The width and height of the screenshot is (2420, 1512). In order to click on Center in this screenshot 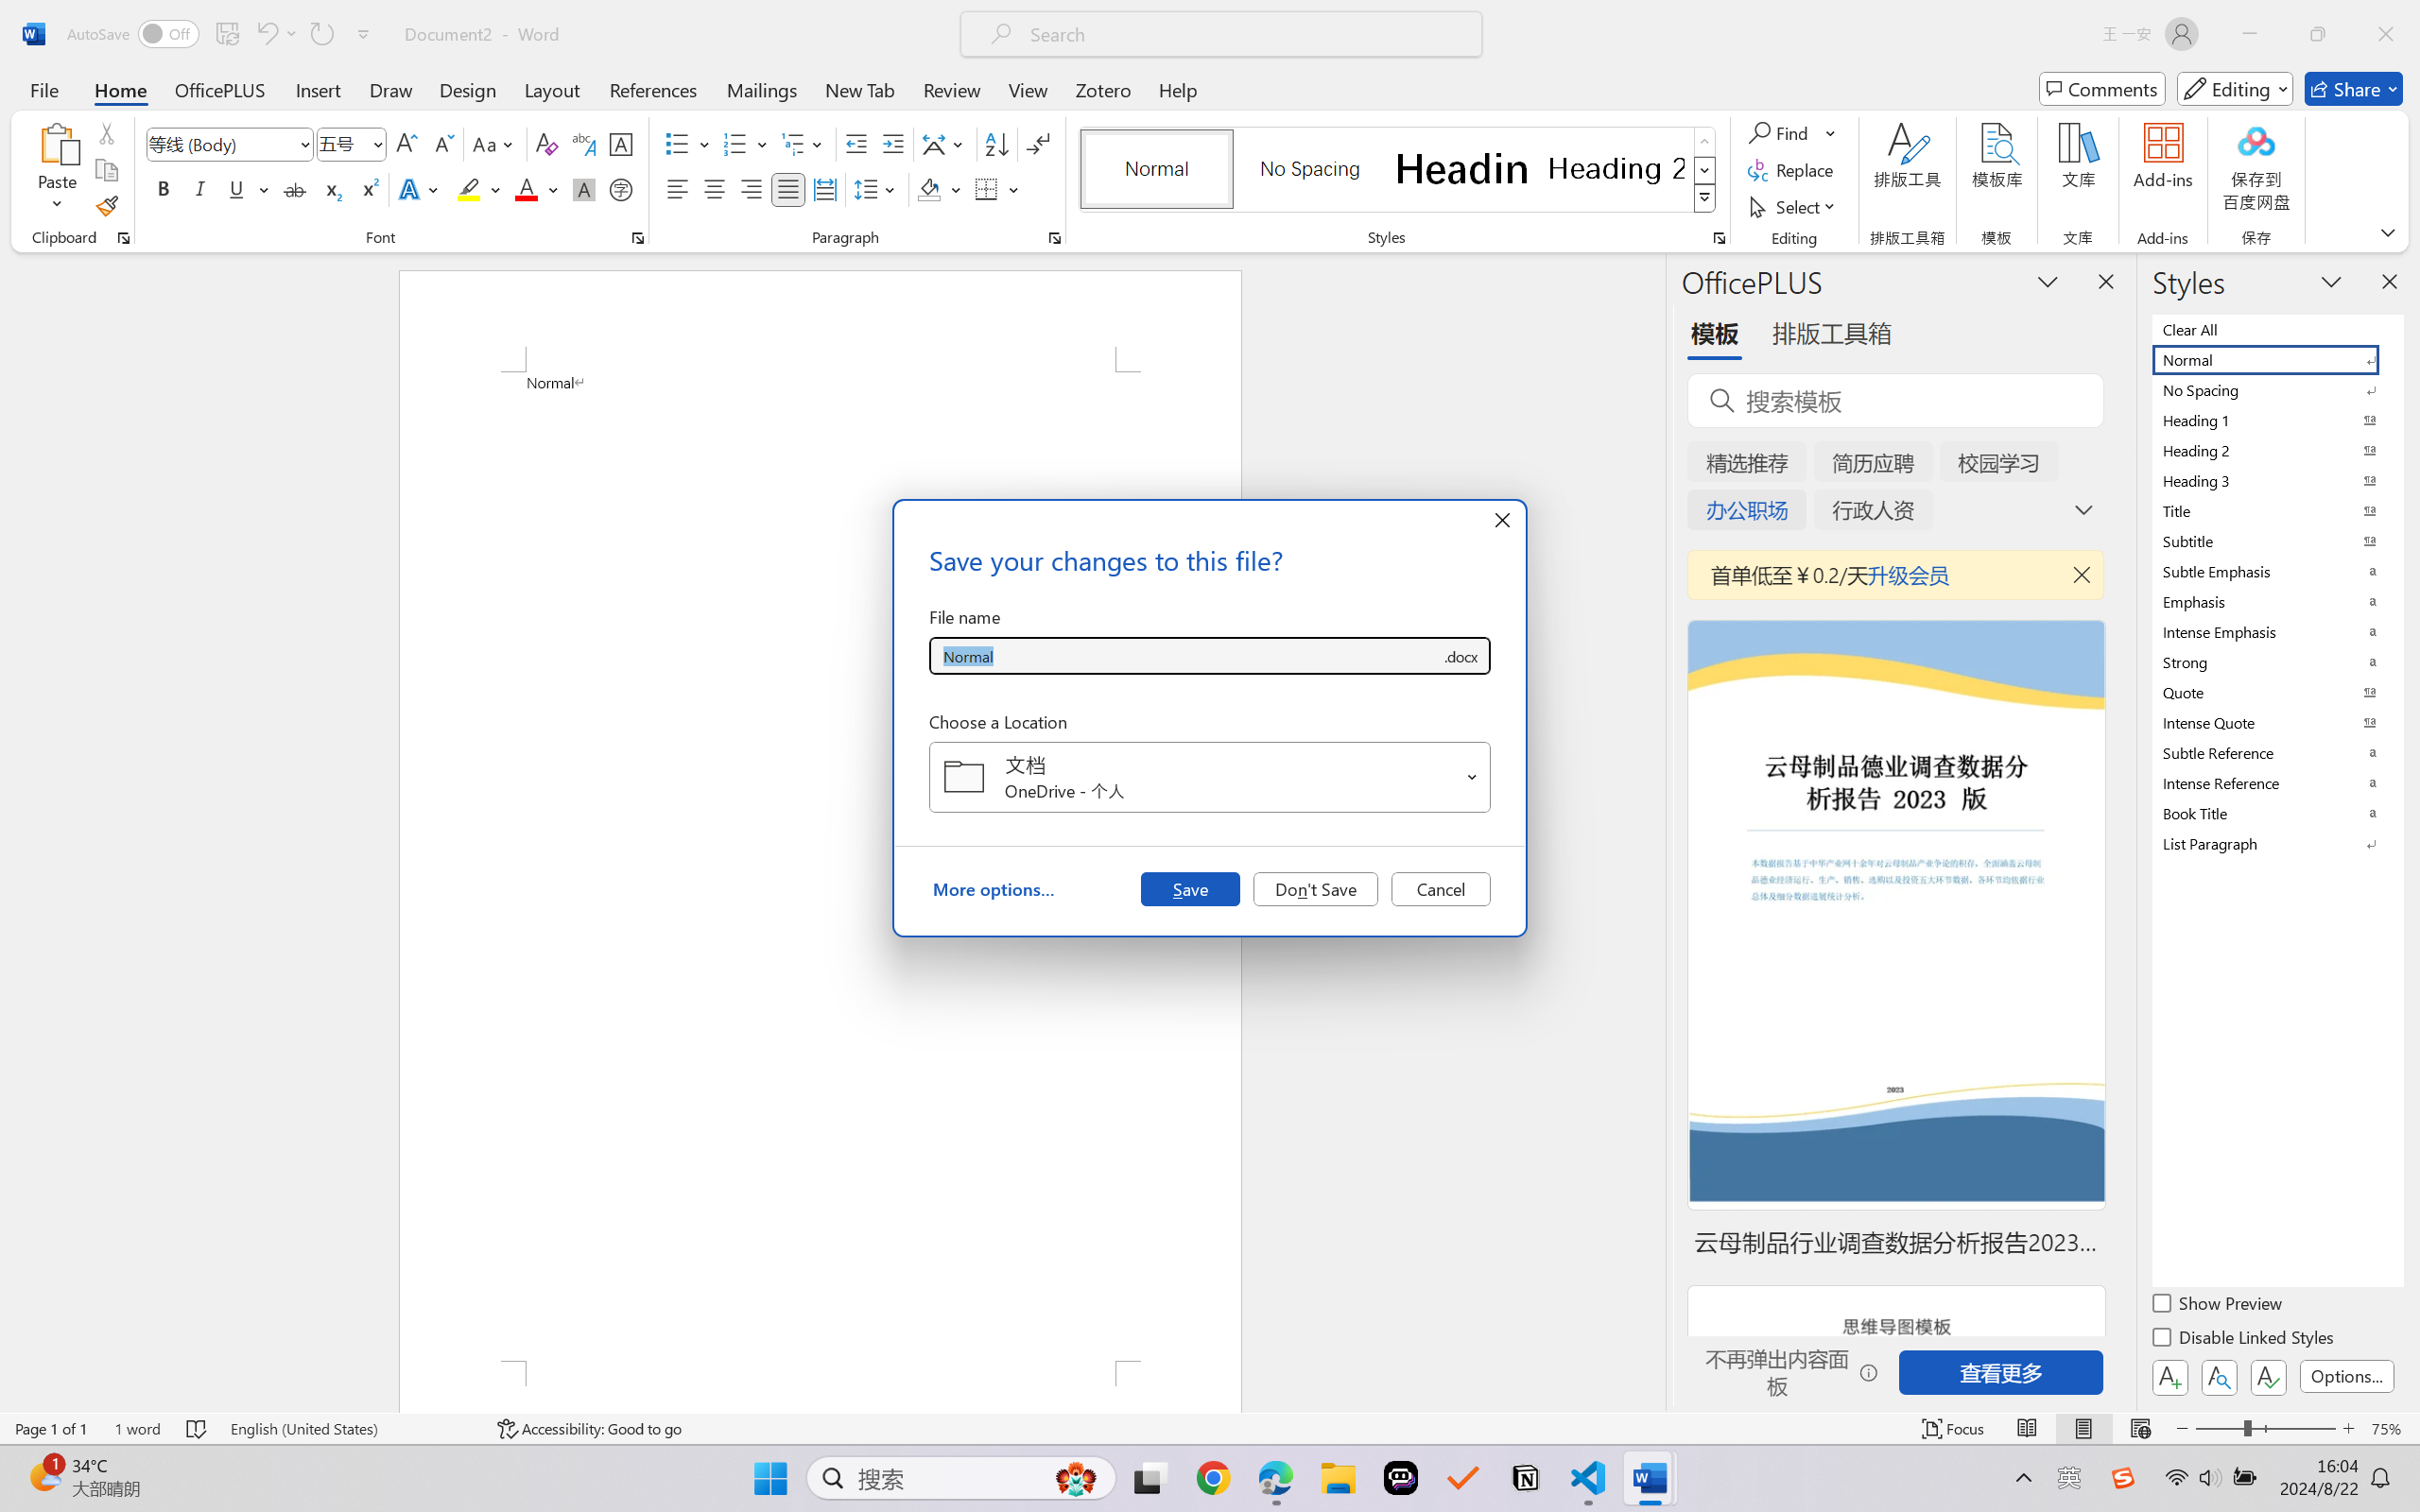, I will do `click(714, 189)`.